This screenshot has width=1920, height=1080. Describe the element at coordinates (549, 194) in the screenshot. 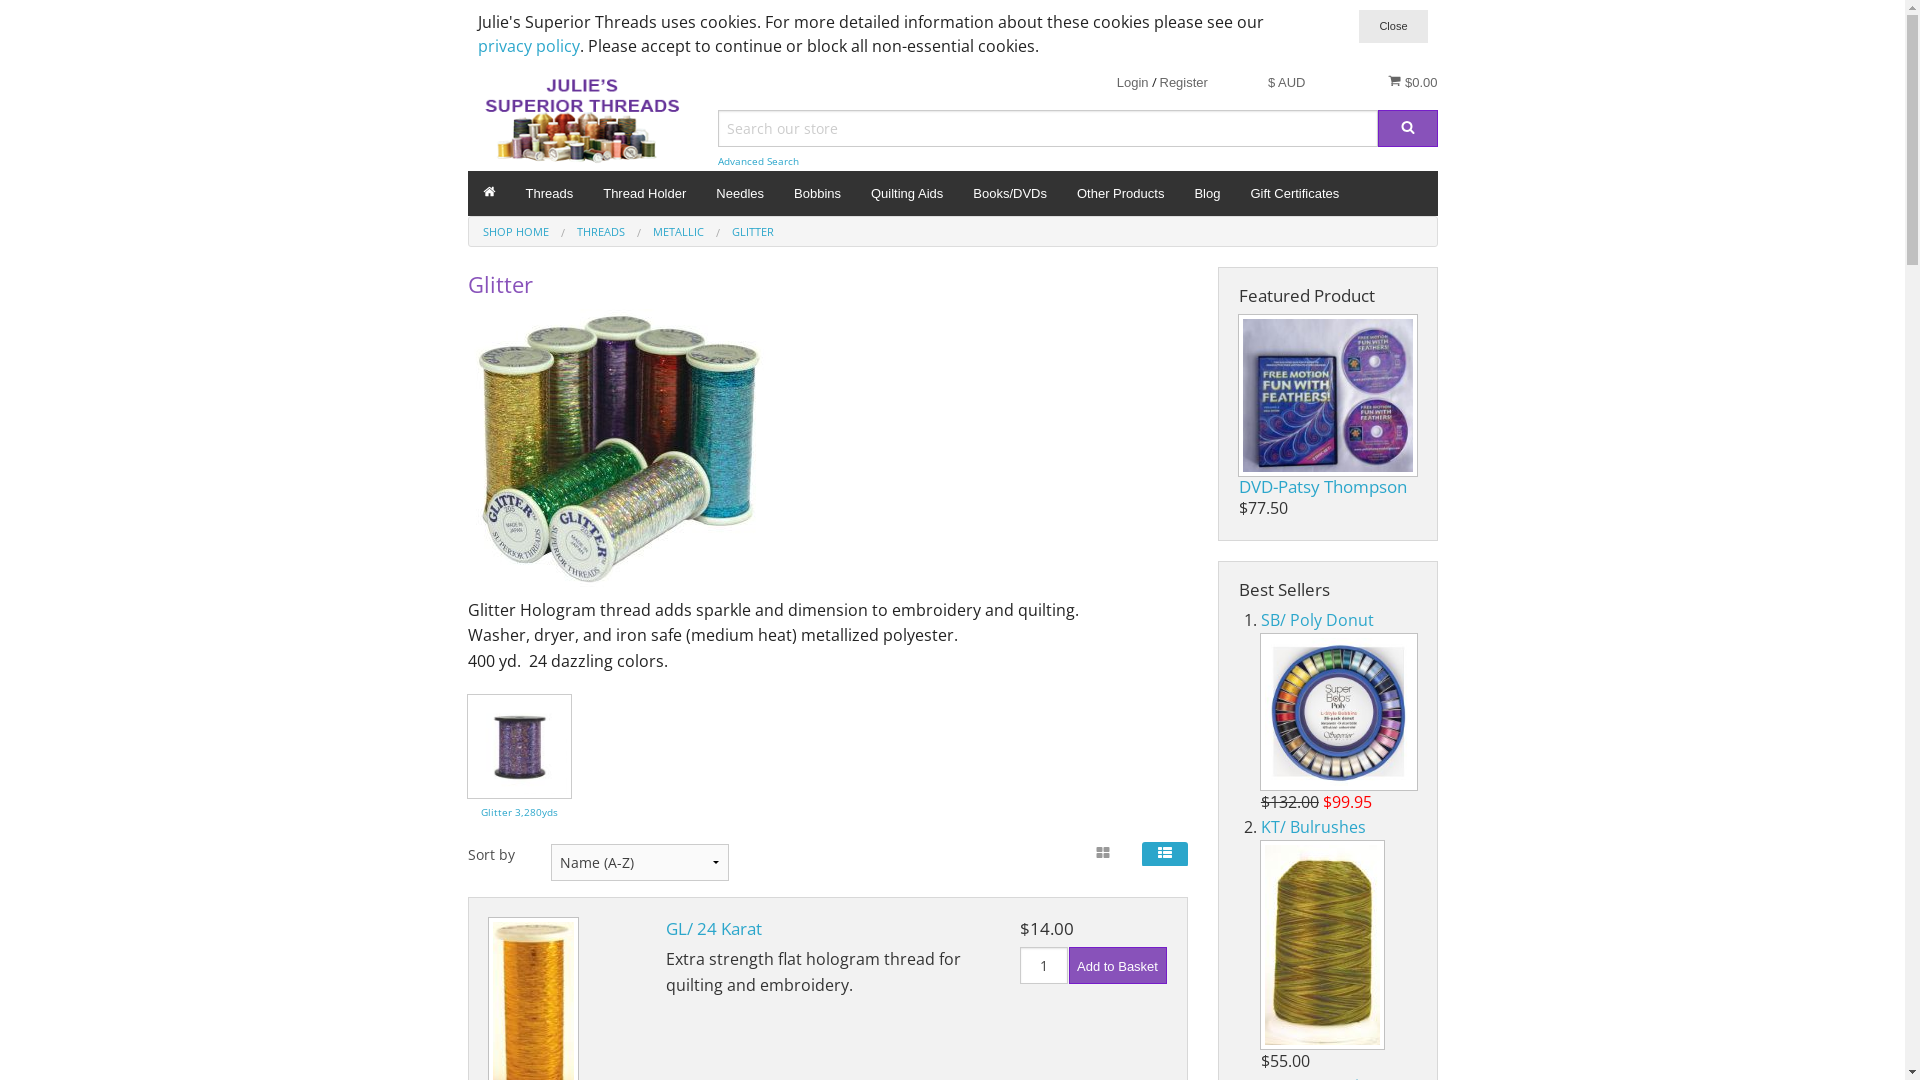

I see `Threads` at that location.